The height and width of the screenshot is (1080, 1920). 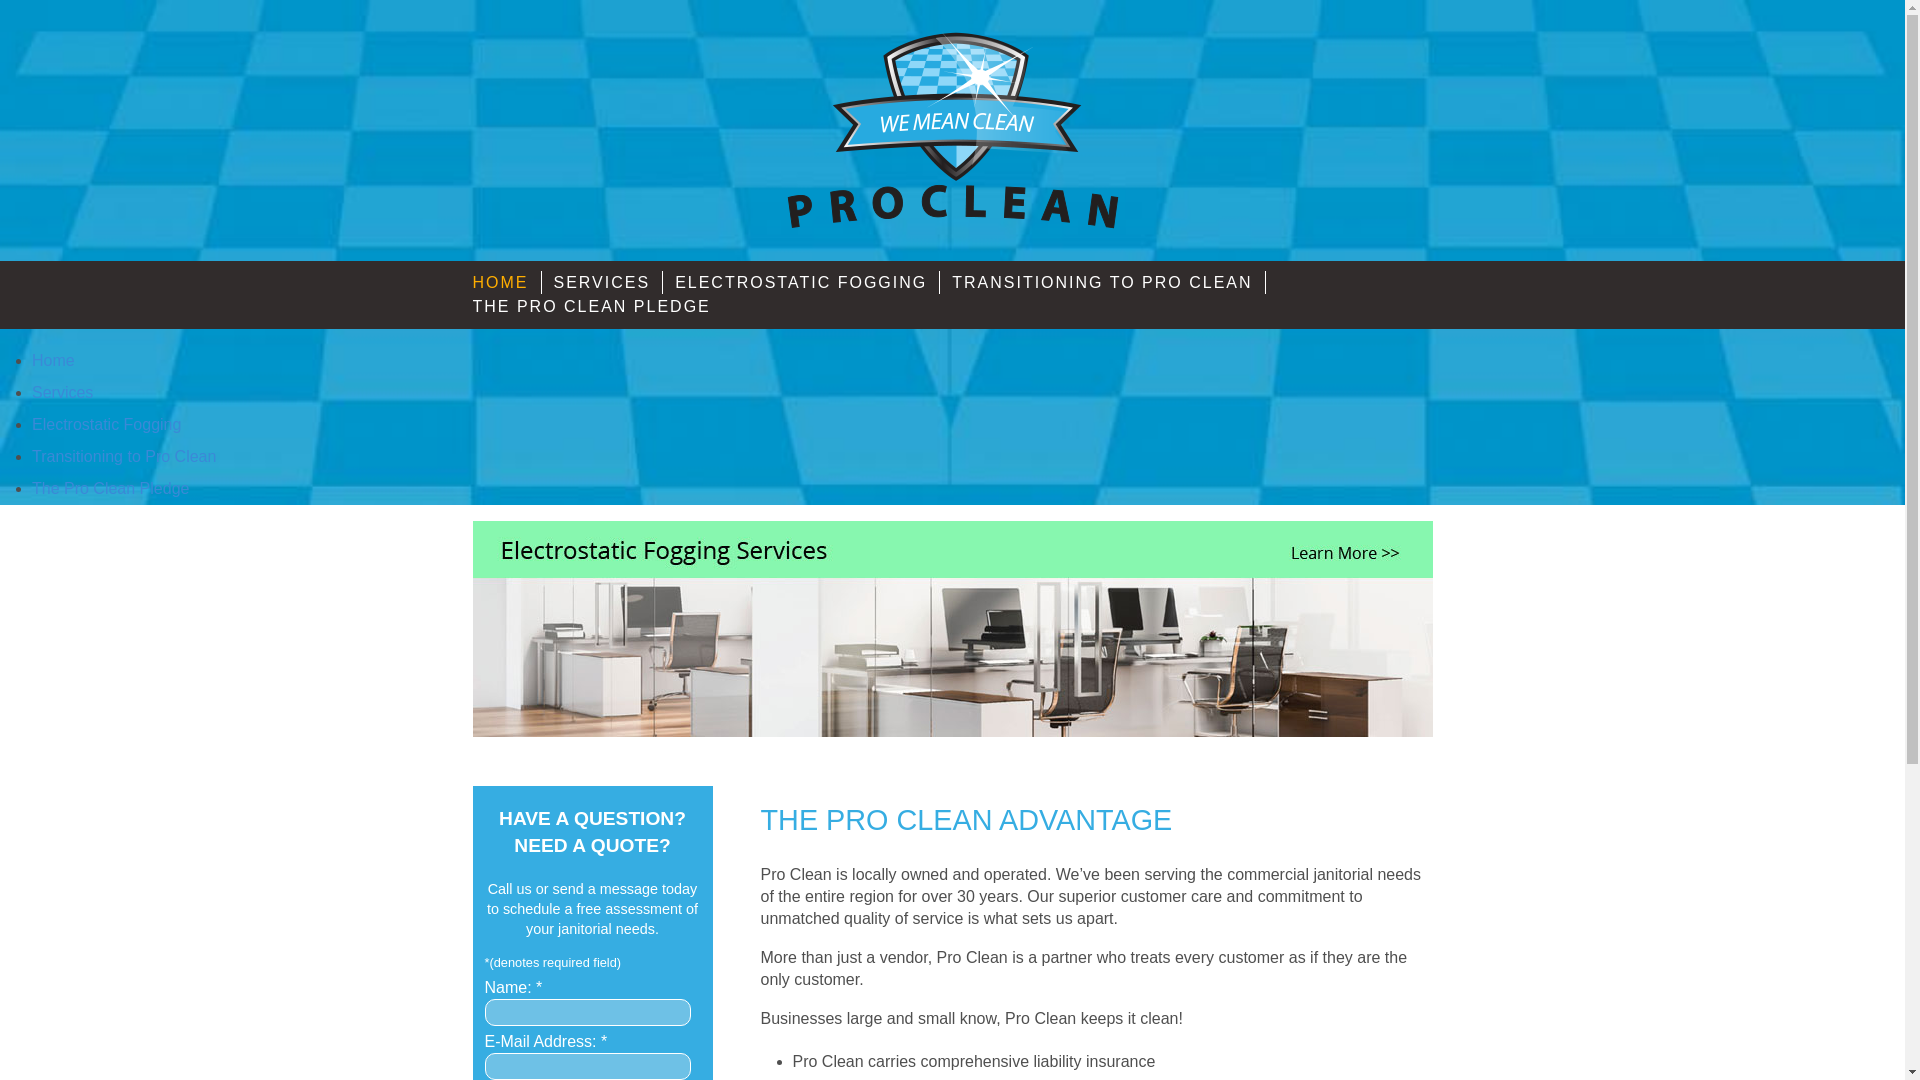 I want to click on Home, so click(x=506, y=282).